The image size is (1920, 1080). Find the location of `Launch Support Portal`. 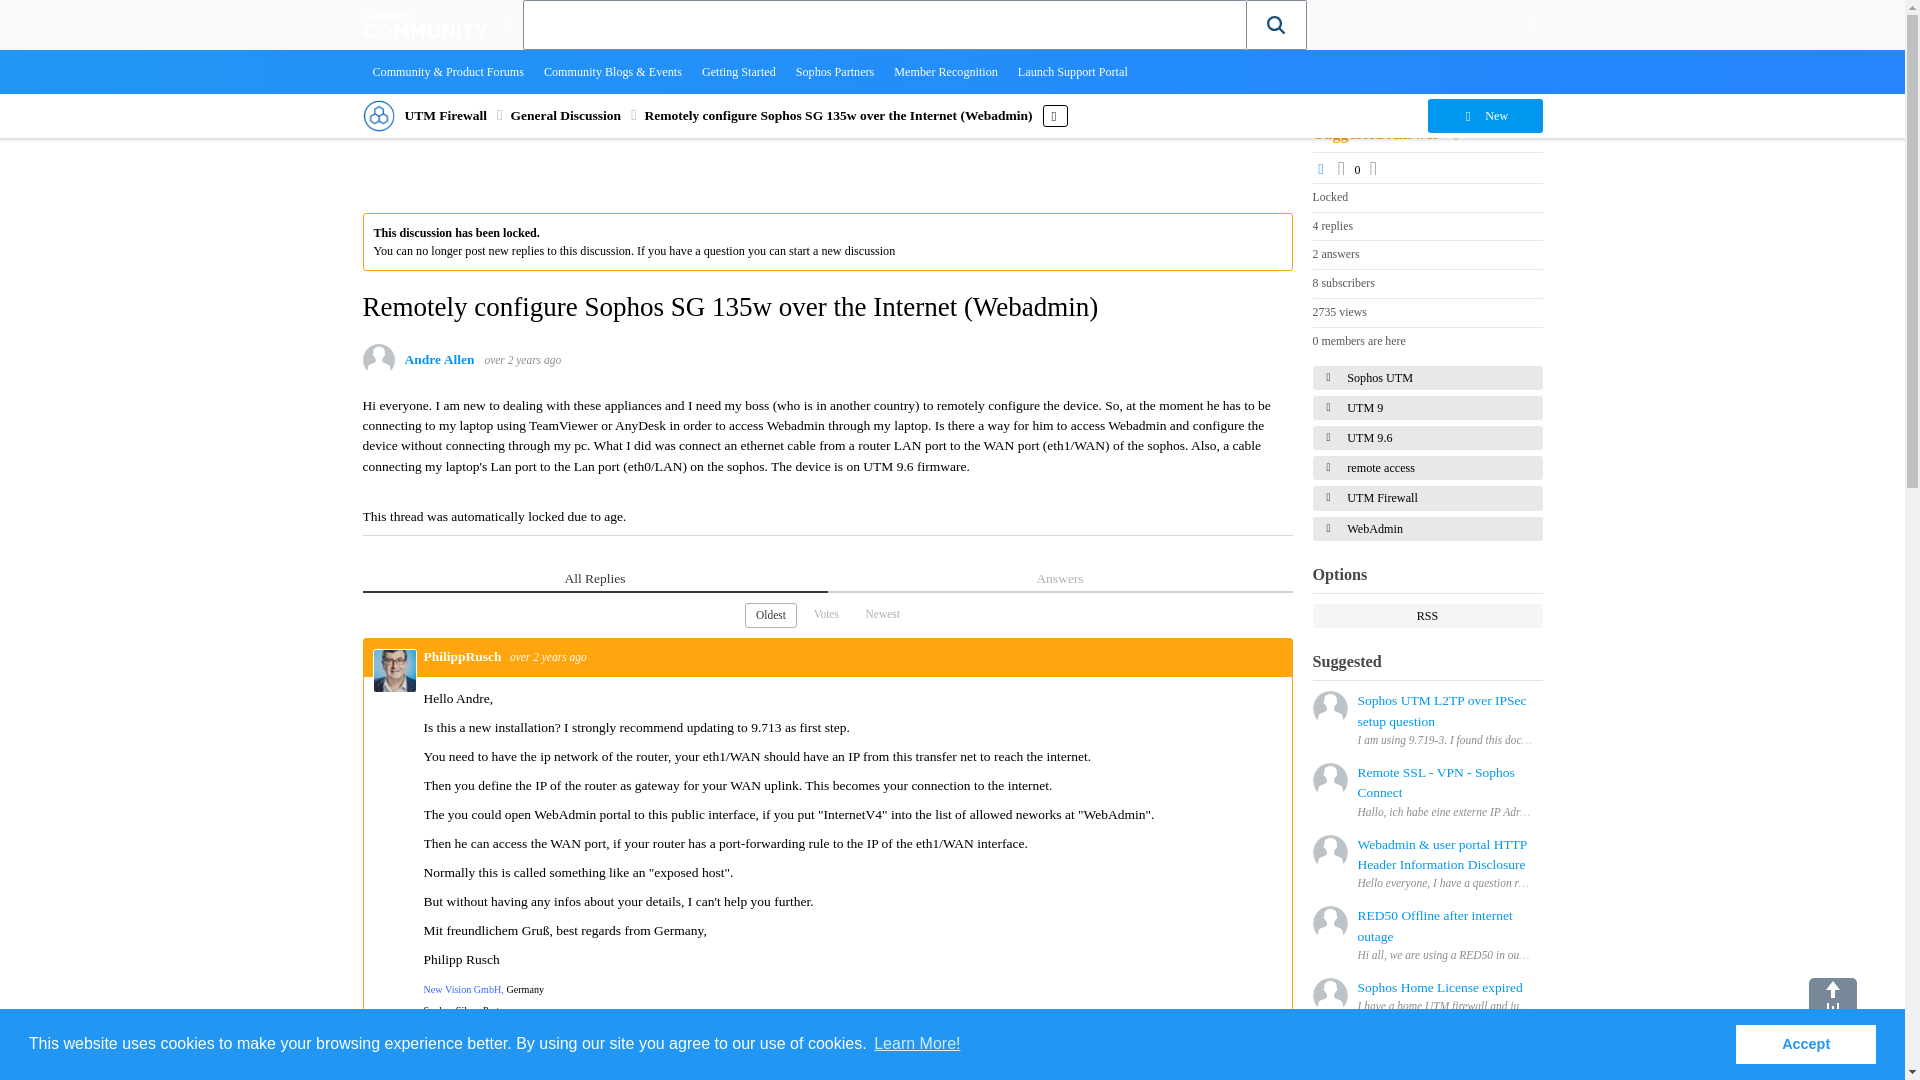

Launch Support Portal is located at coordinates (1073, 71).